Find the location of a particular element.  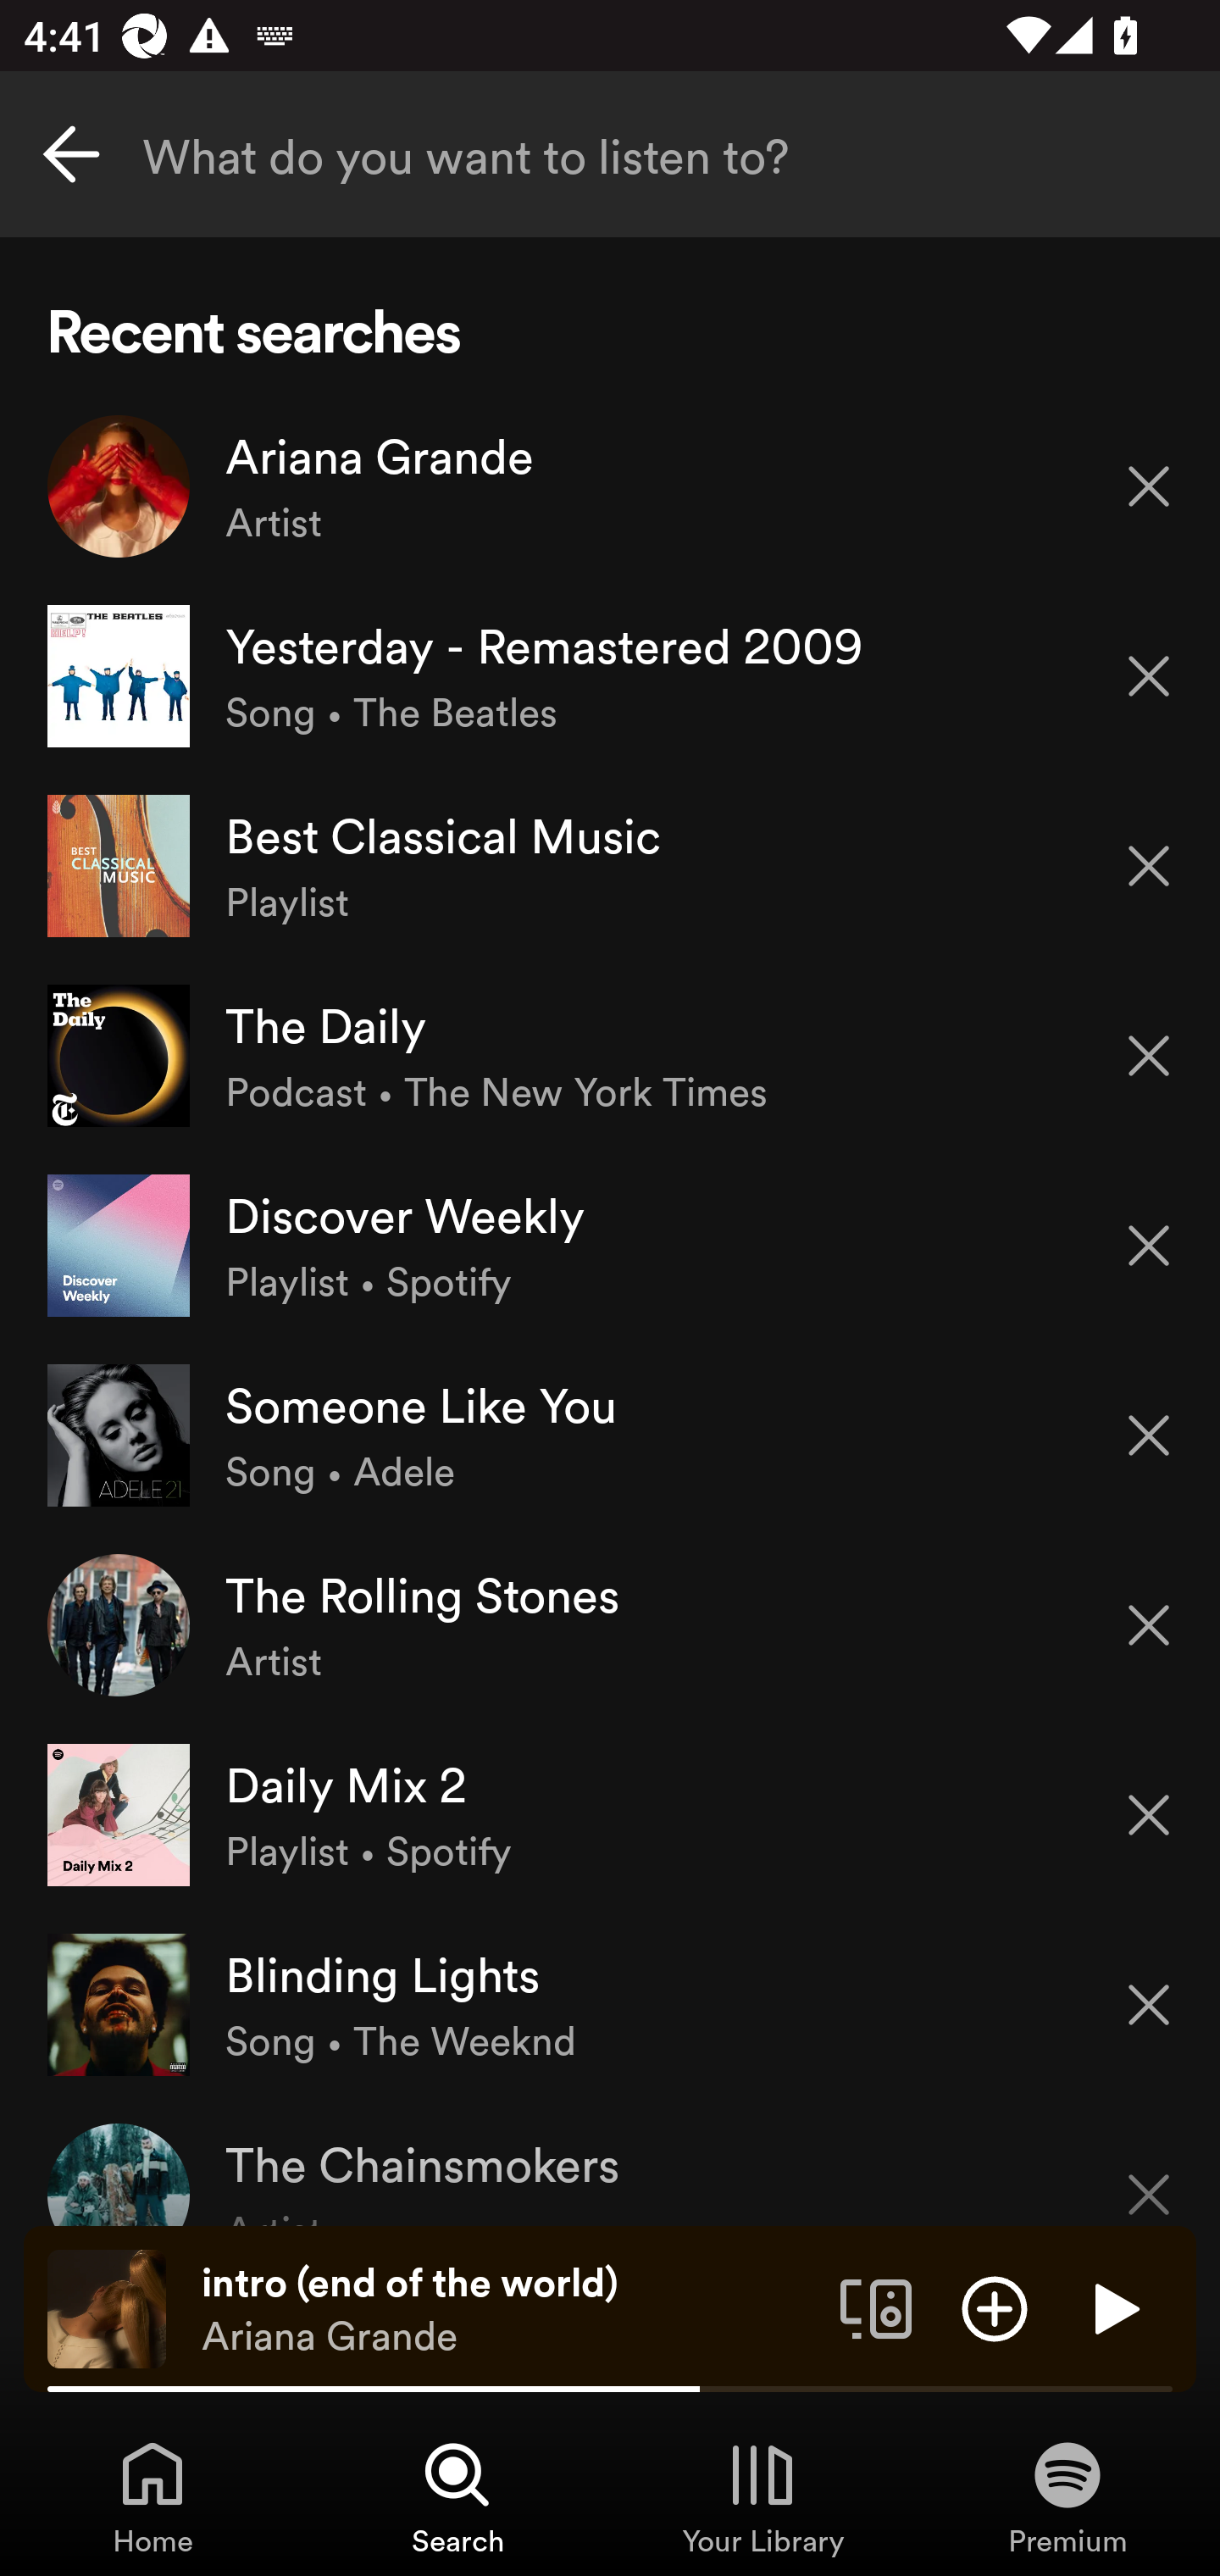

intro (end of the world) Ariana Grande is located at coordinates (508, 2309).